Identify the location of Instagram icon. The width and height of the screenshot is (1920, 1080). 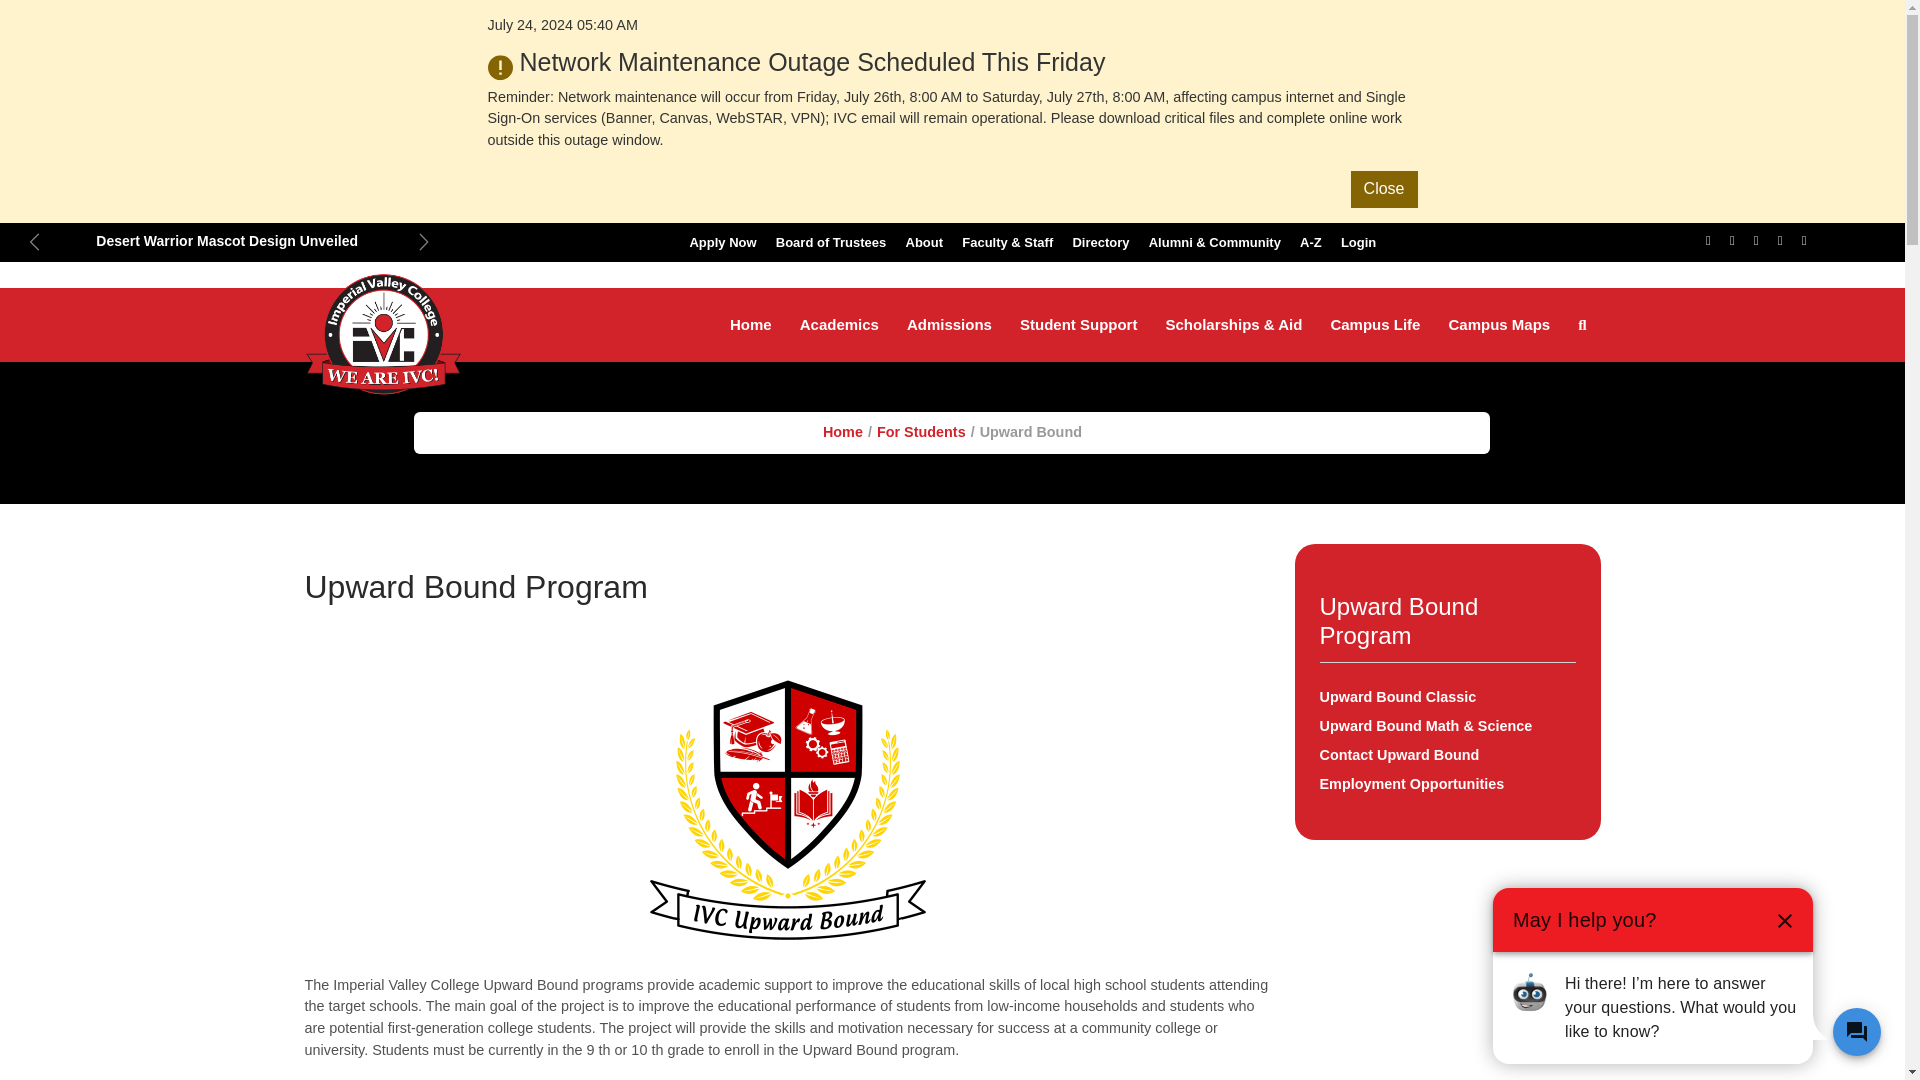
(1756, 240).